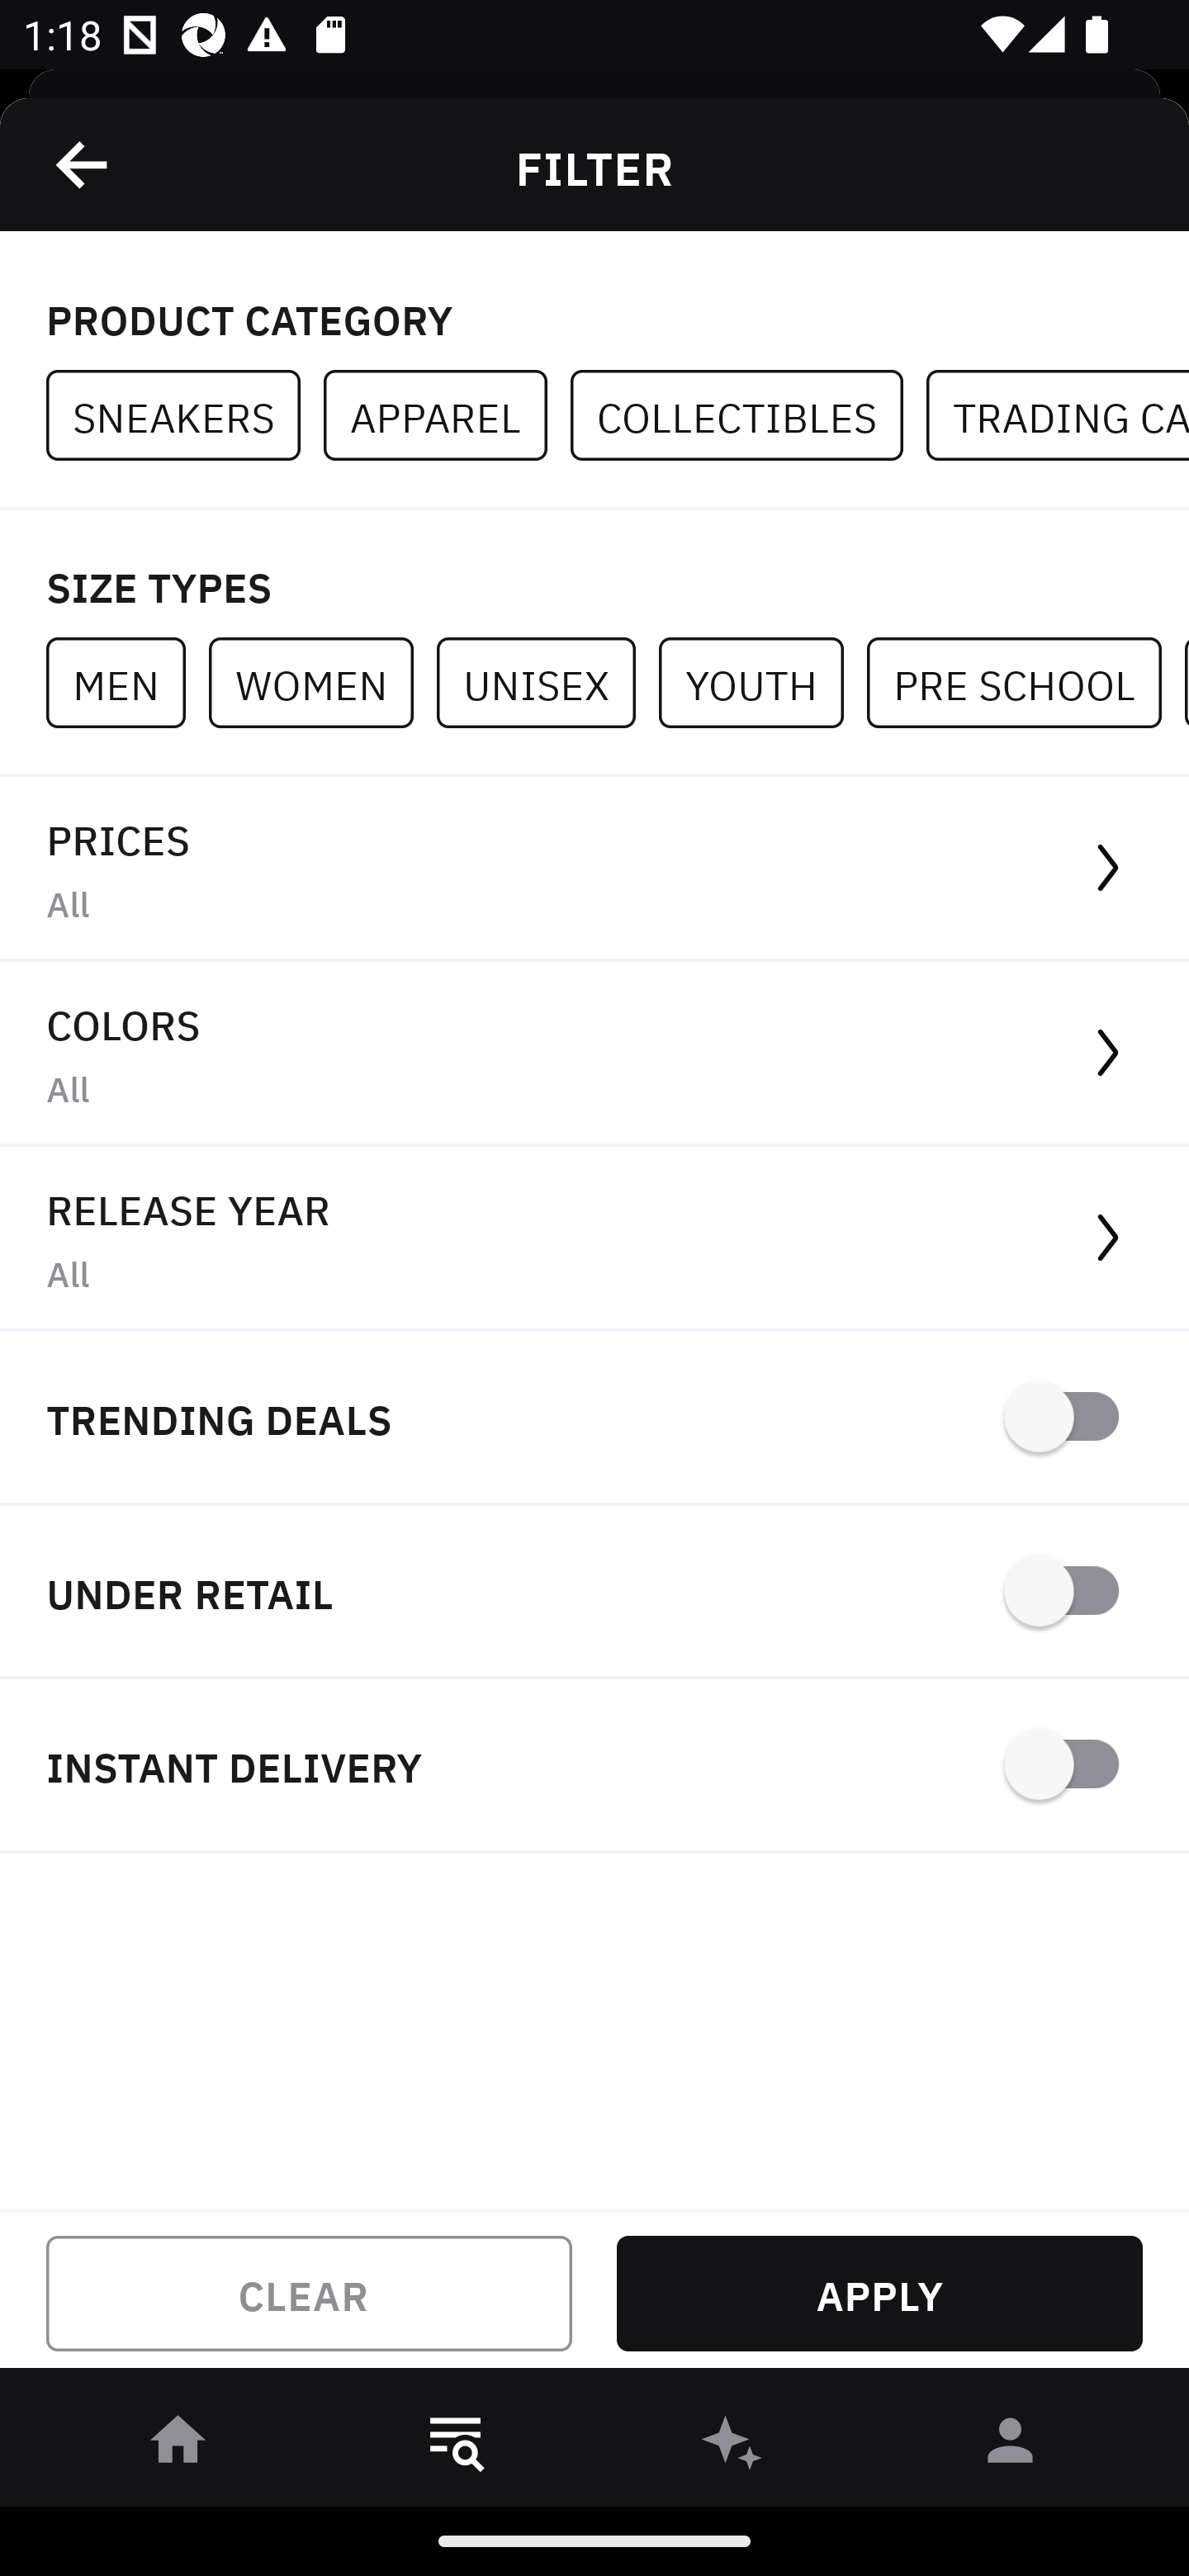 The image size is (1189, 2576). I want to click on 󰋜, so click(178, 2446).